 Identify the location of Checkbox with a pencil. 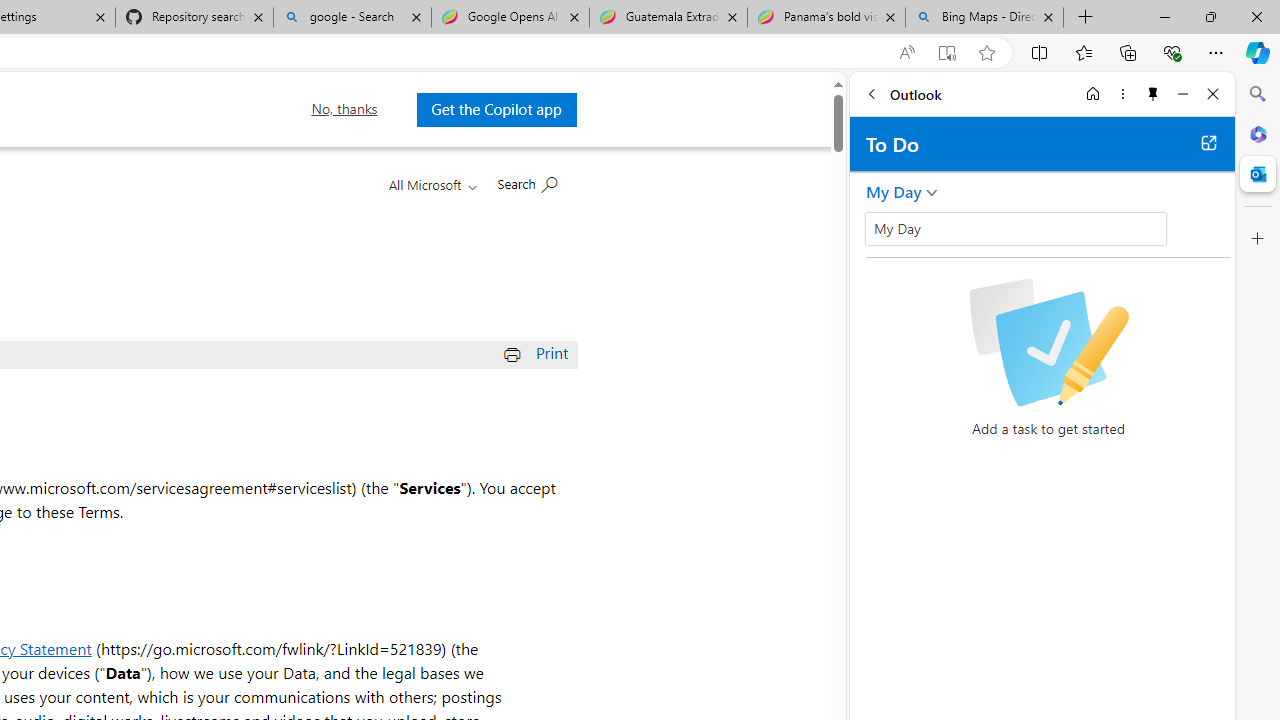
(1048, 342).